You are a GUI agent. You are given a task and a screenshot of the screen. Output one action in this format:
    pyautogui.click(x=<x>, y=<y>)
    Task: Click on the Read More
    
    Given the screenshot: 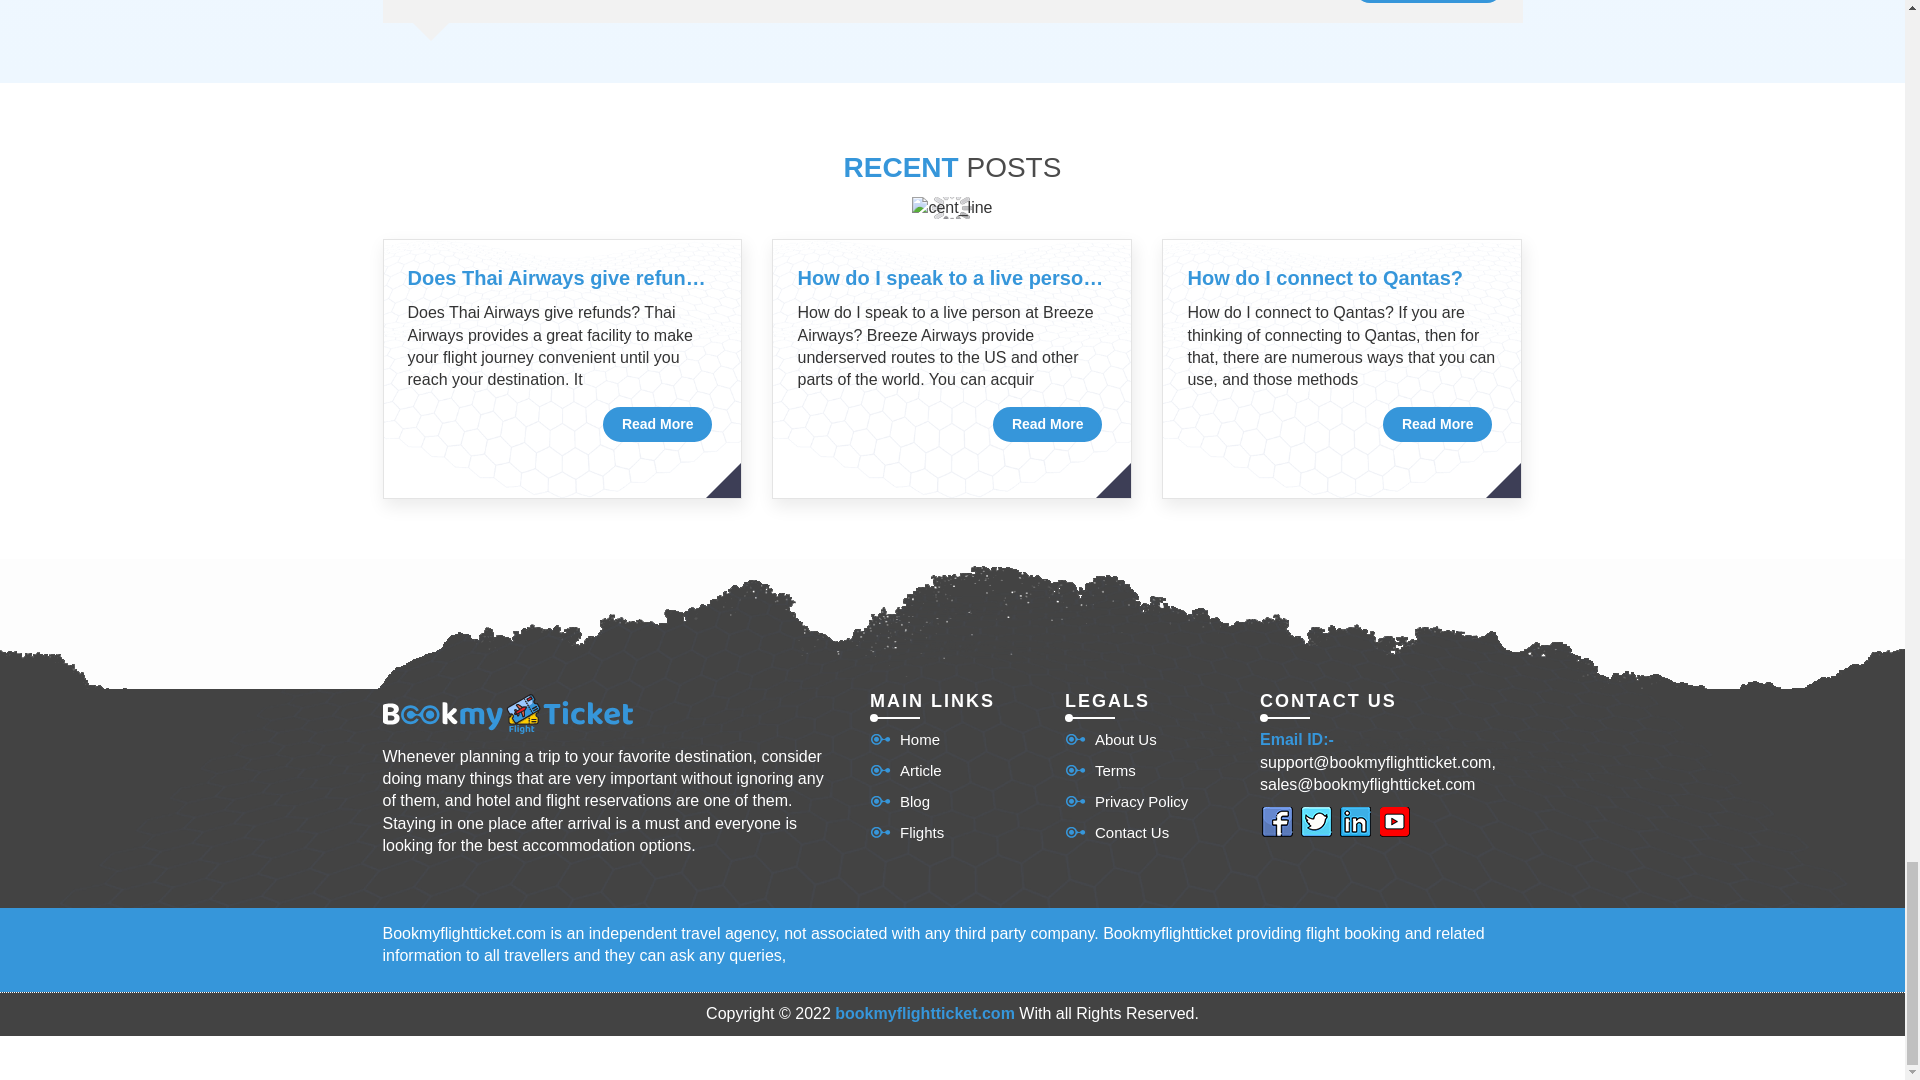 What is the action you would take?
    pyautogui.click(x=1047, y=424)
    